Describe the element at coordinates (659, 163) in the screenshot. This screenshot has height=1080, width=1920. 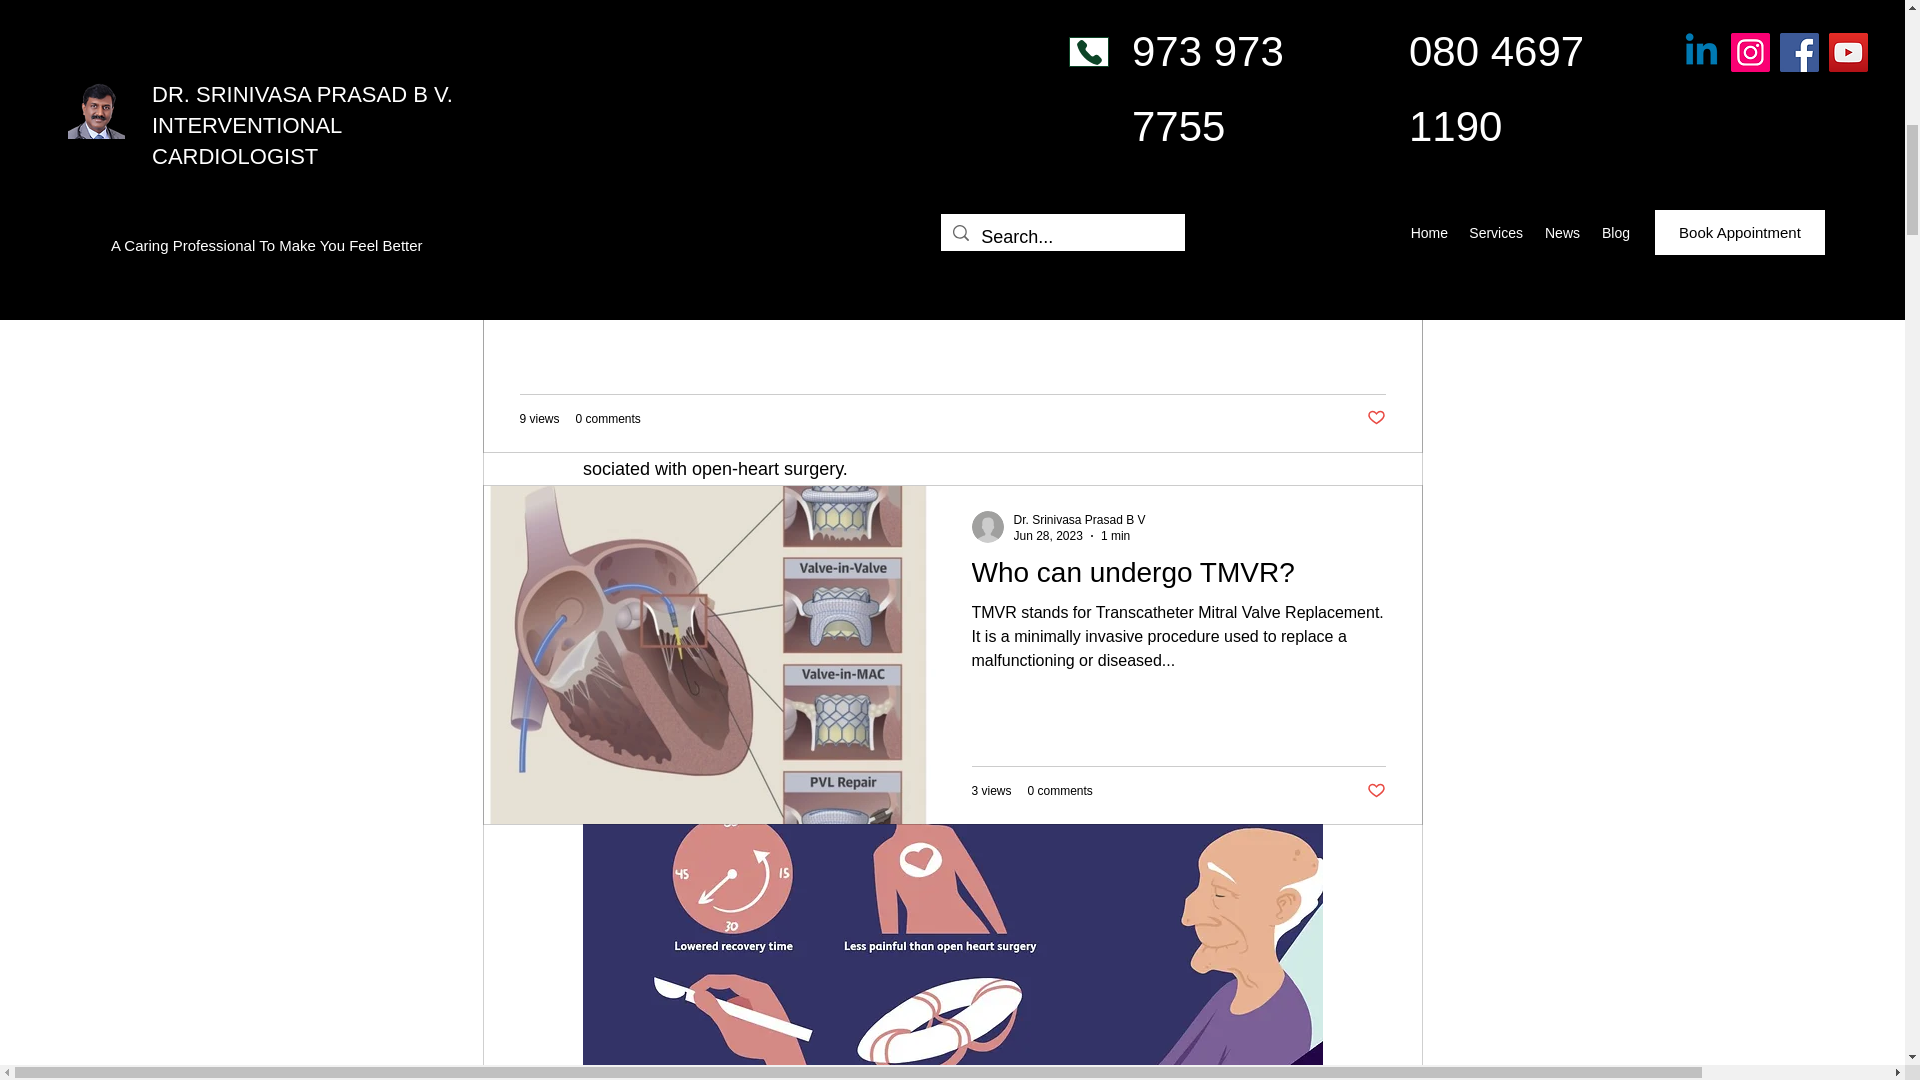
I see `3 min` at that location.